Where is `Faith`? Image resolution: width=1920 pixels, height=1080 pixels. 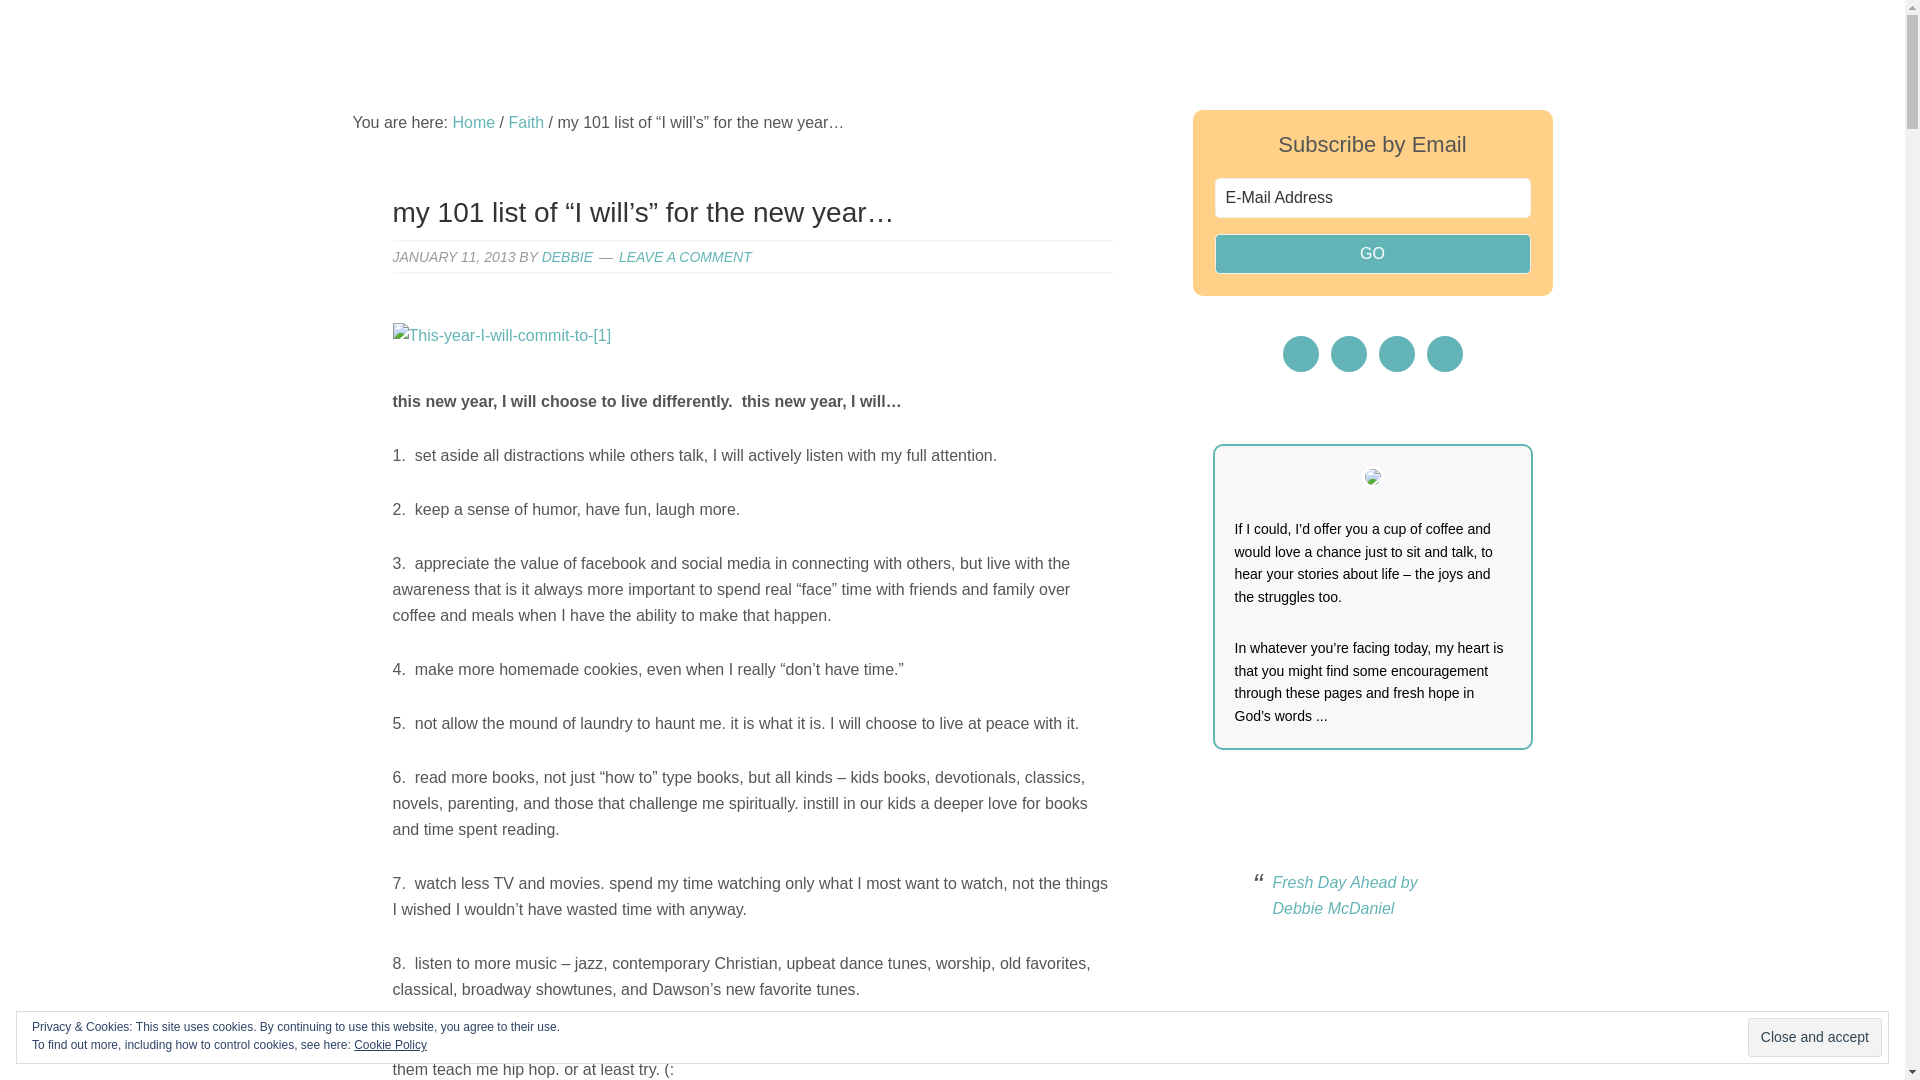 Faith is located at coordinates (526, 122).